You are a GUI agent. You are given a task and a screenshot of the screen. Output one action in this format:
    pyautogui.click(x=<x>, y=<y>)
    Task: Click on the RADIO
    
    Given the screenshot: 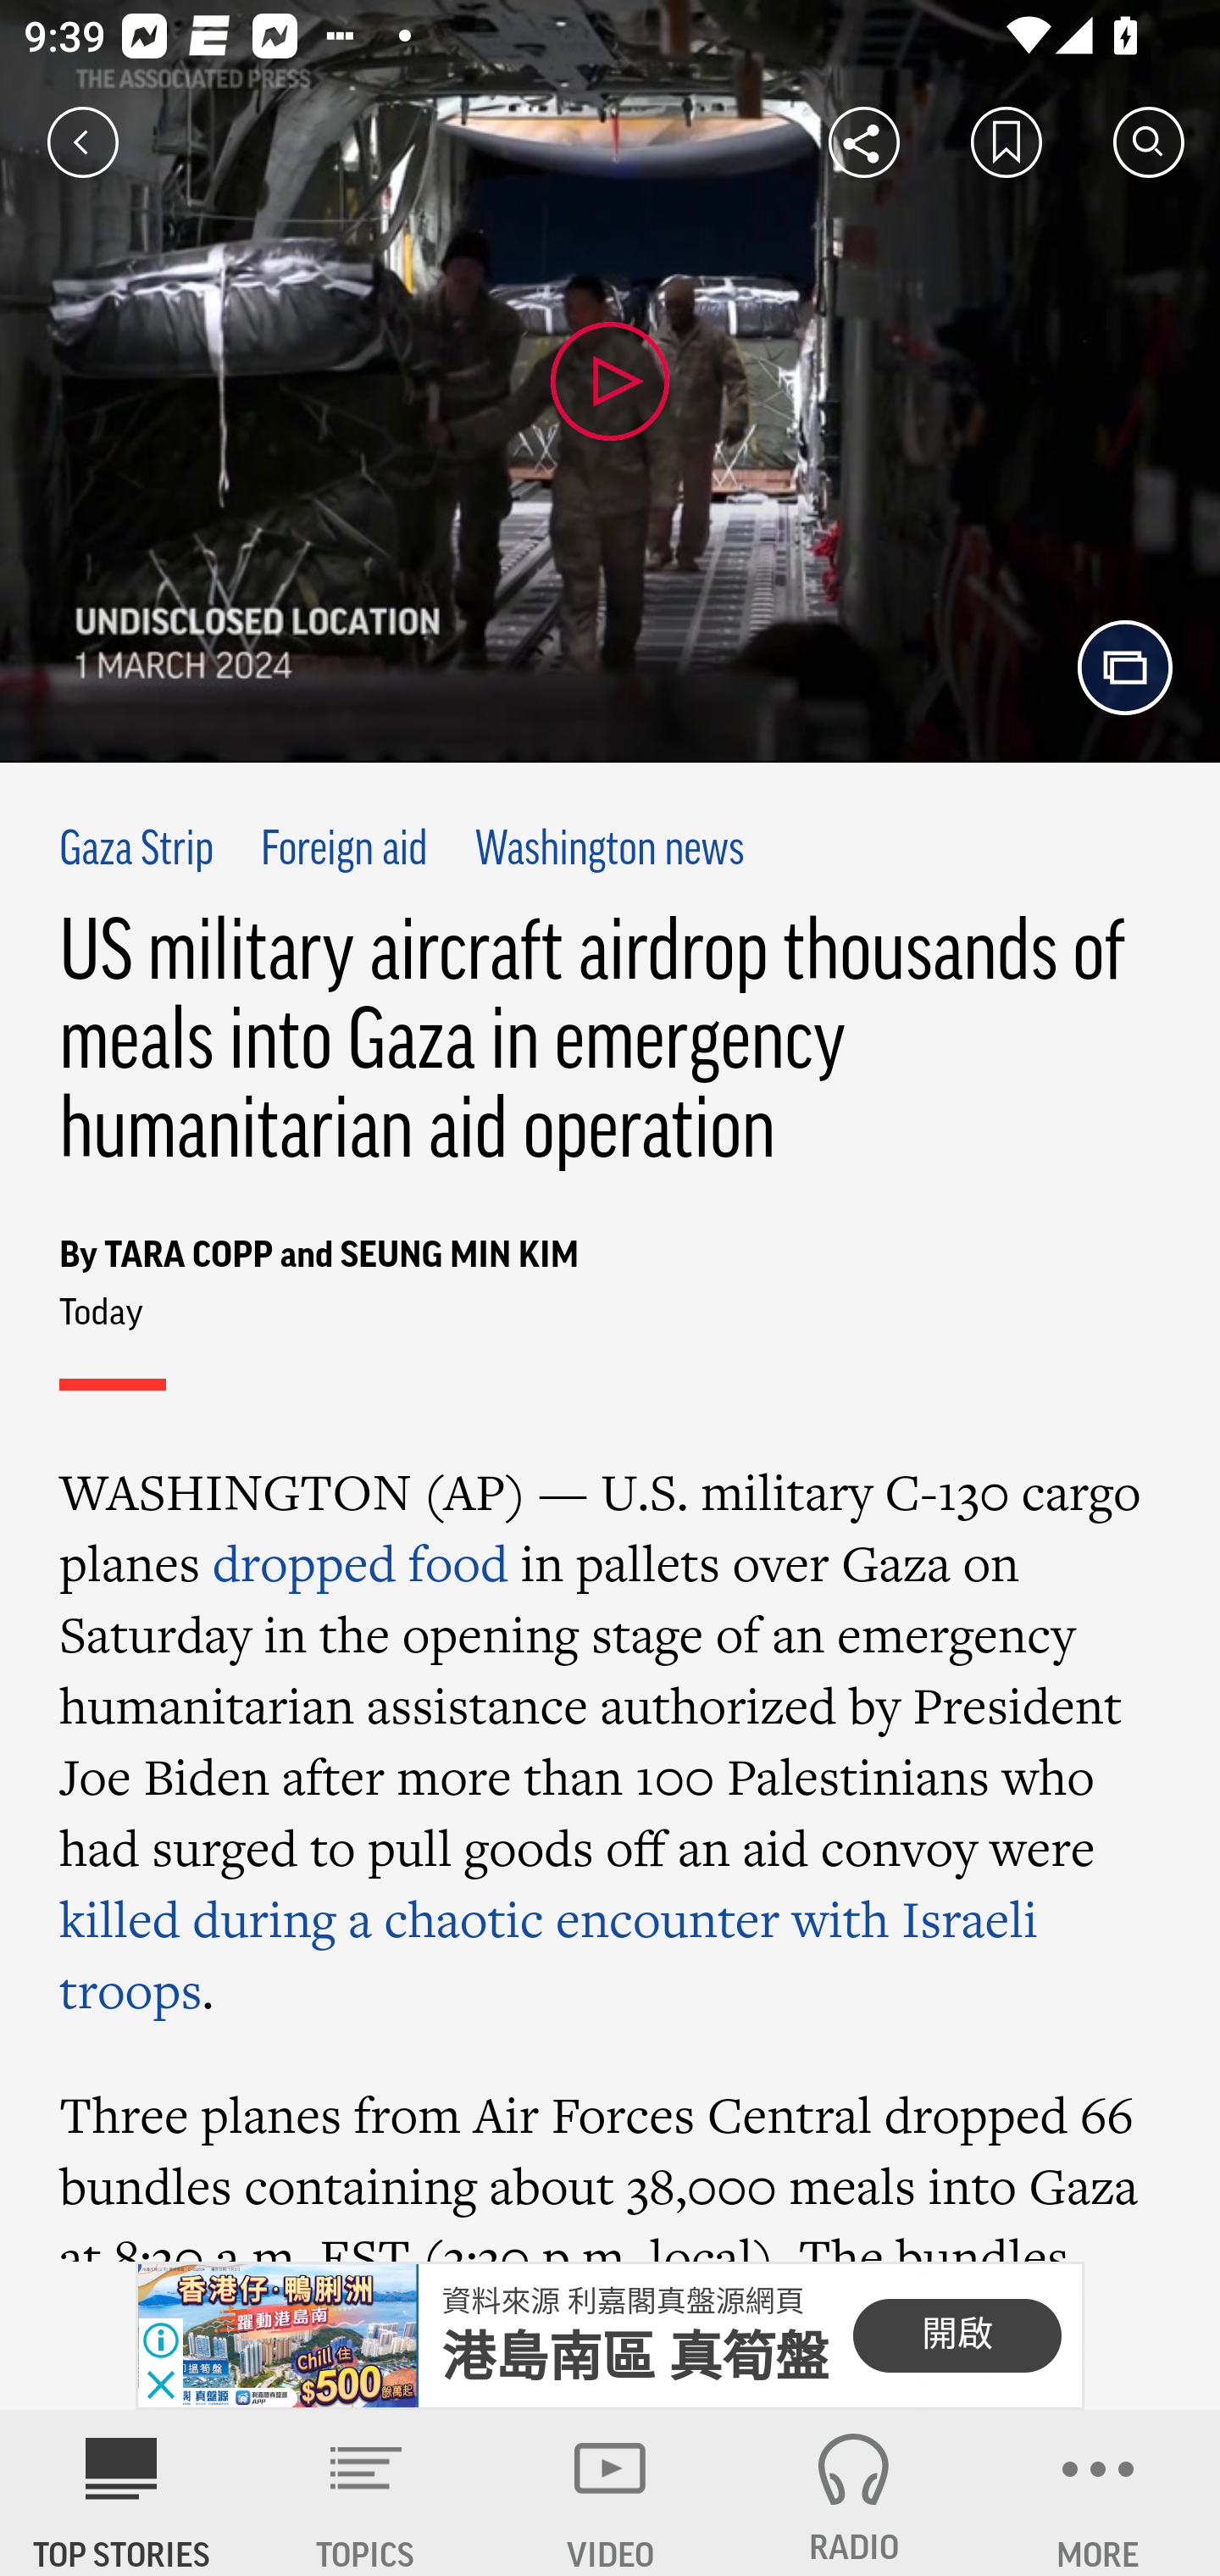 What is the action you would take?
    pyautogui.click(x=854, y=2493)
    